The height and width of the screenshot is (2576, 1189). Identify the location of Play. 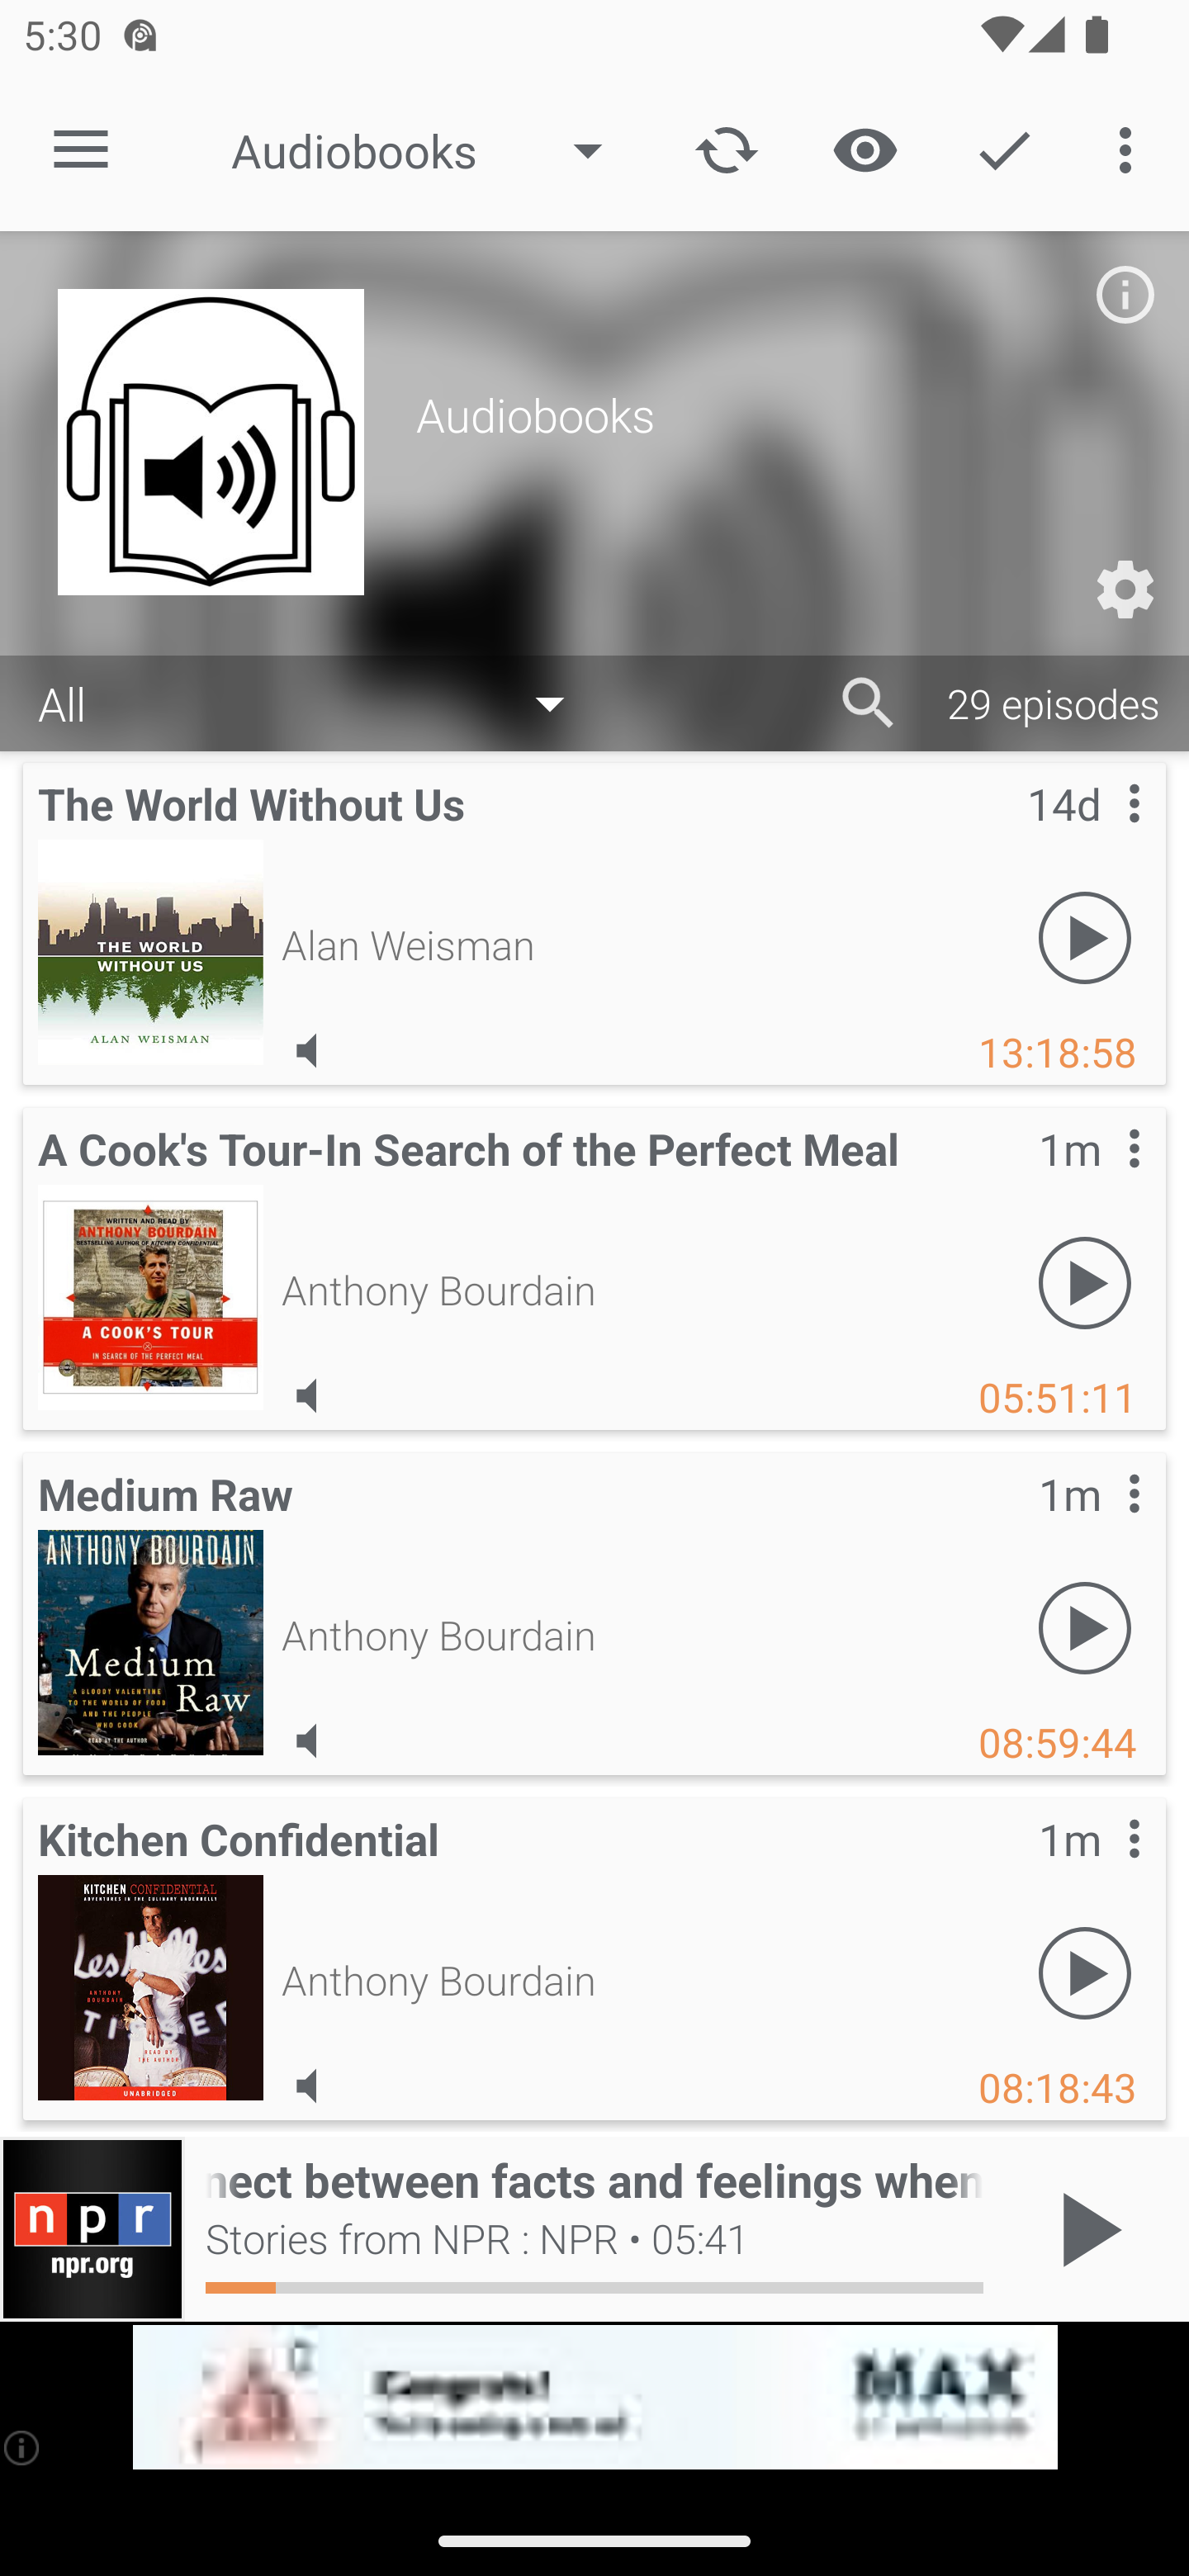
(1085, 1283).